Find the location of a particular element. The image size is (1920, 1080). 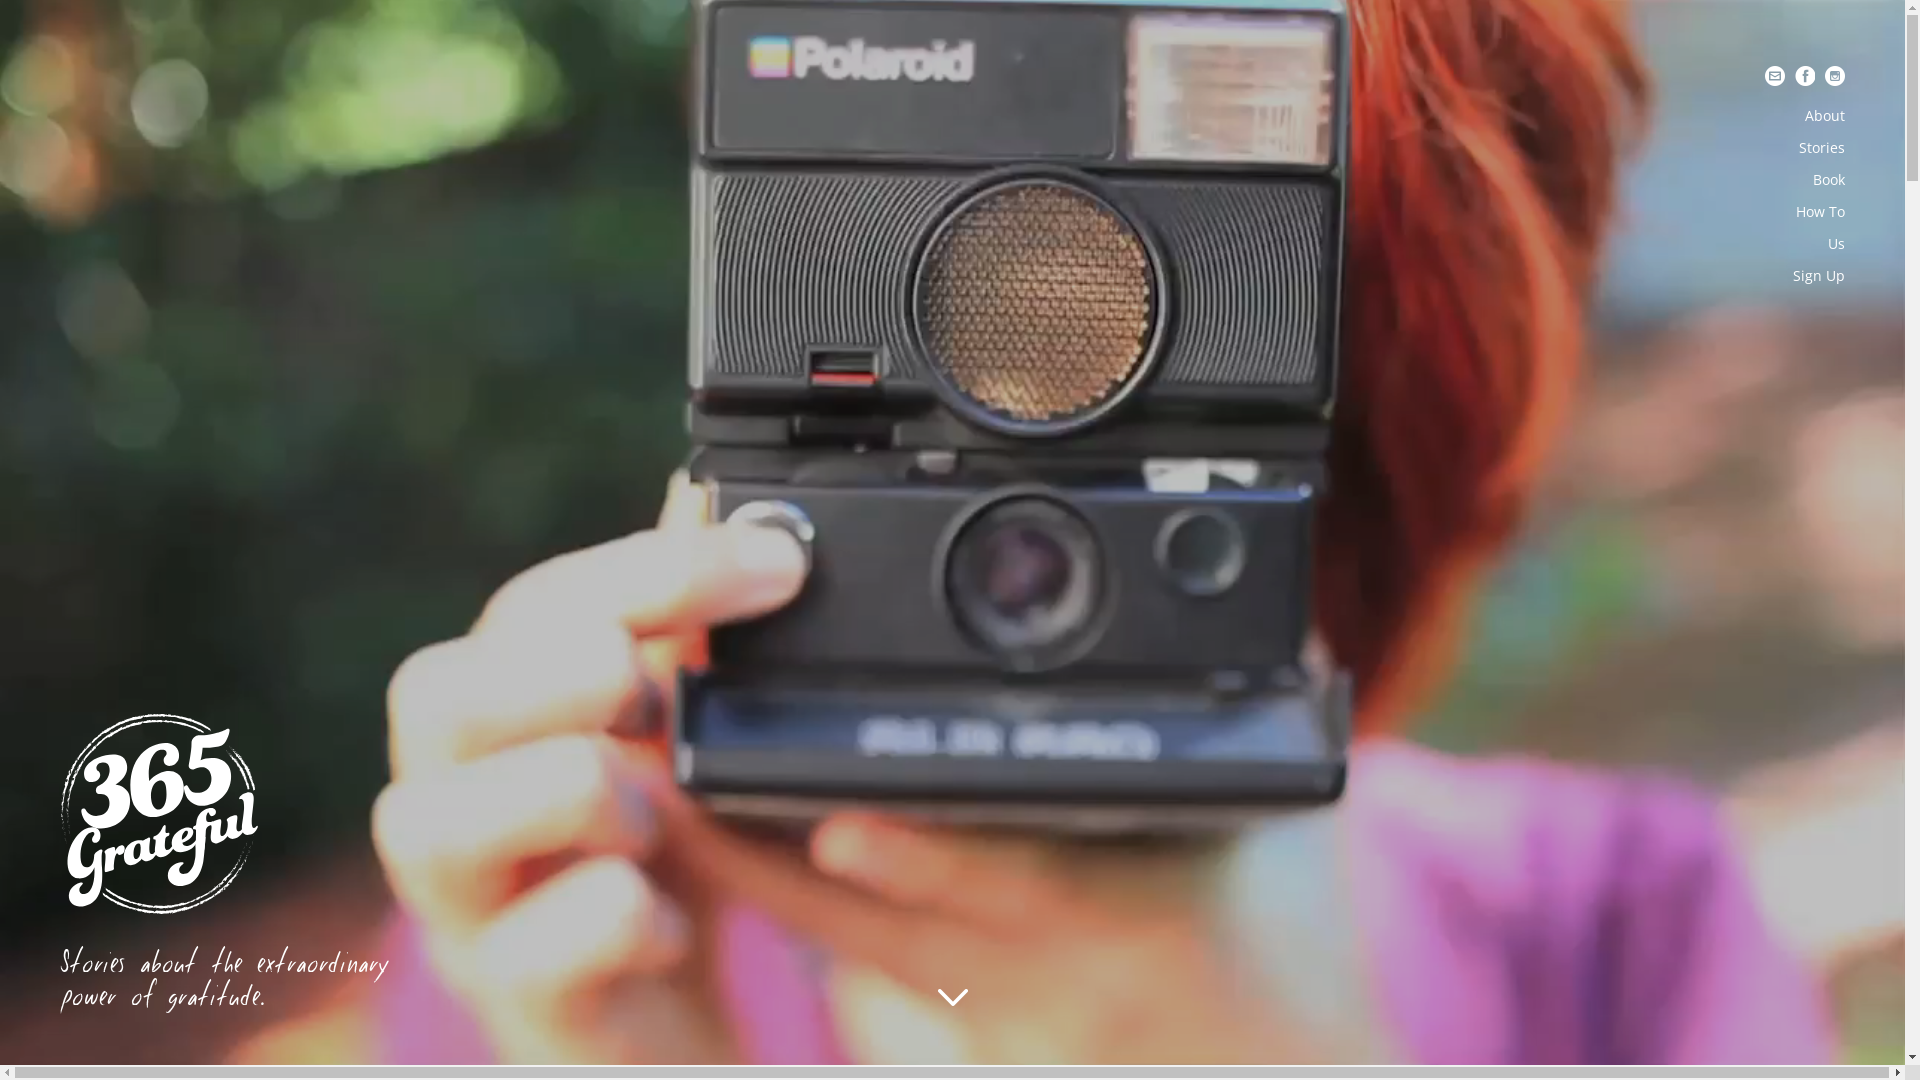

365 Grateful is located at coordinates (160, 814).